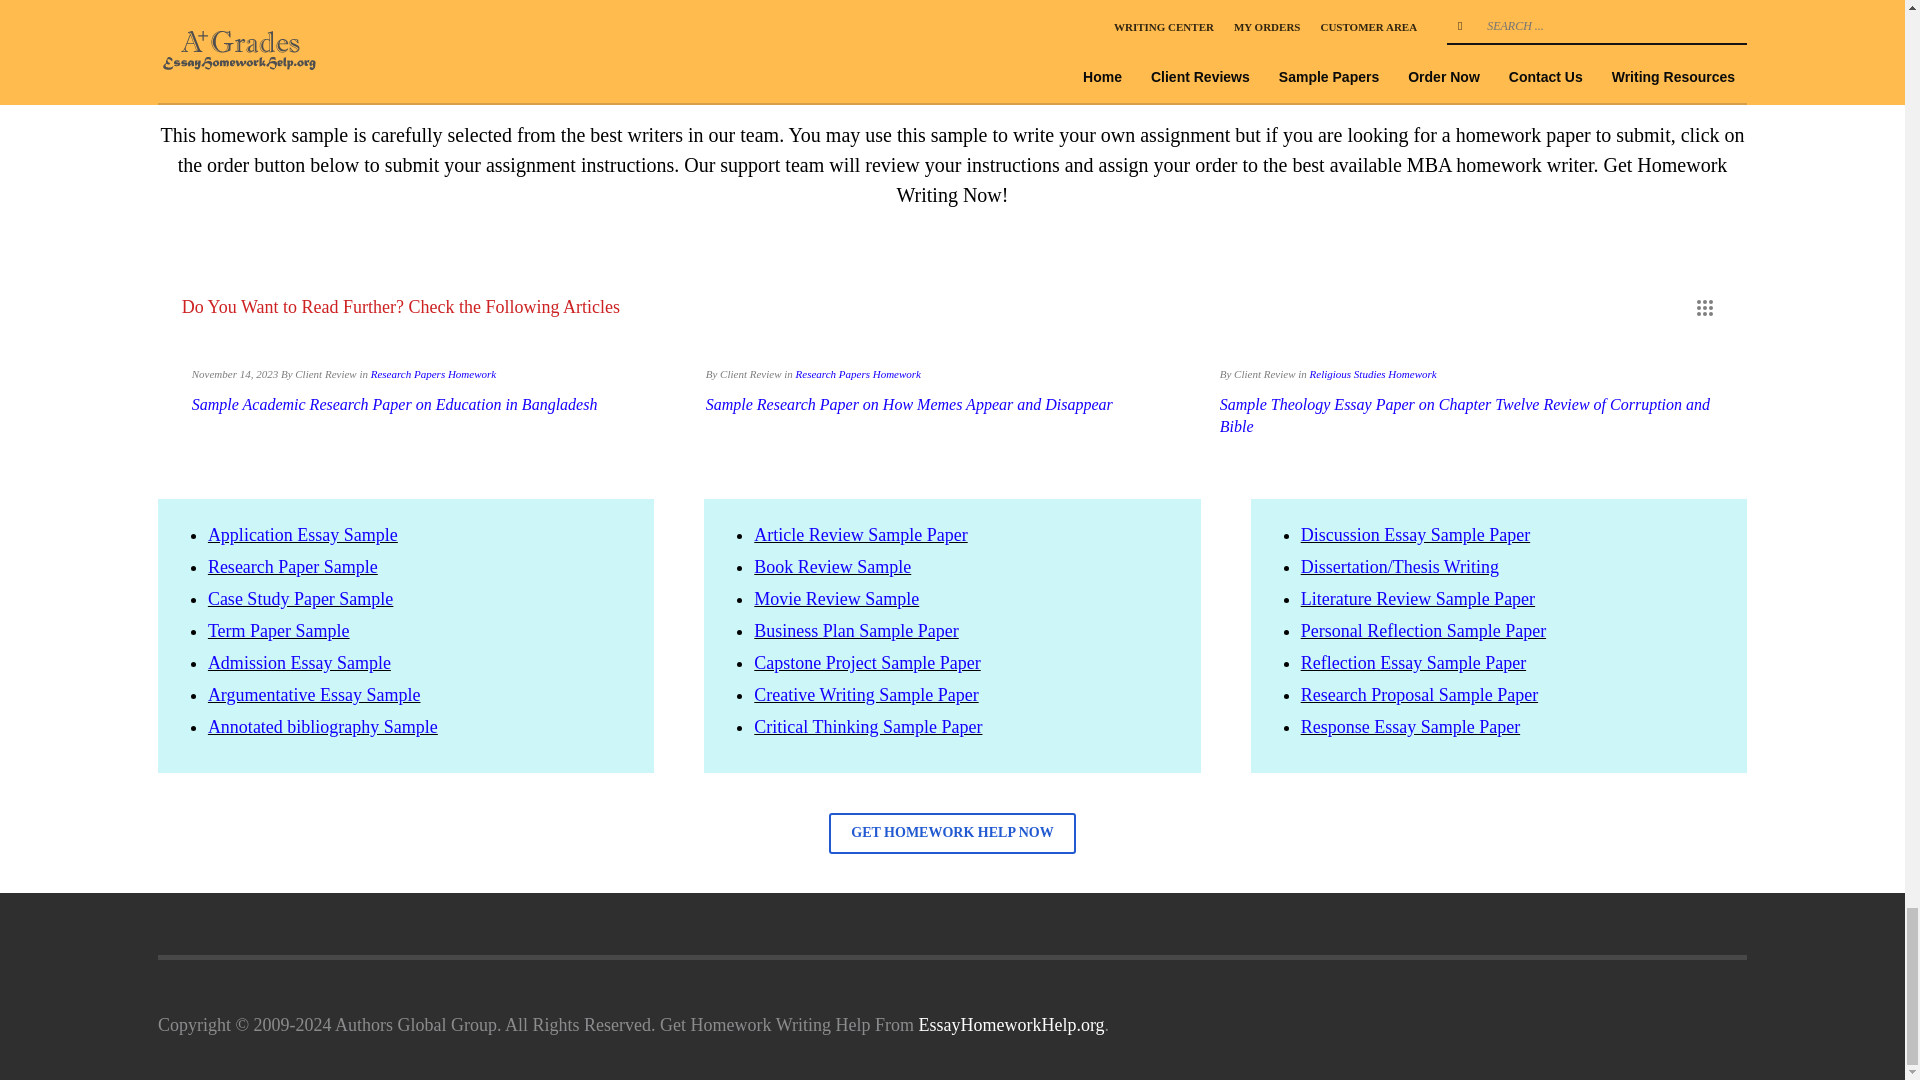 The width and height of the screenshot is (1920, 1080). I want to click on Annotated bibliography Sample, so click(322, 726).